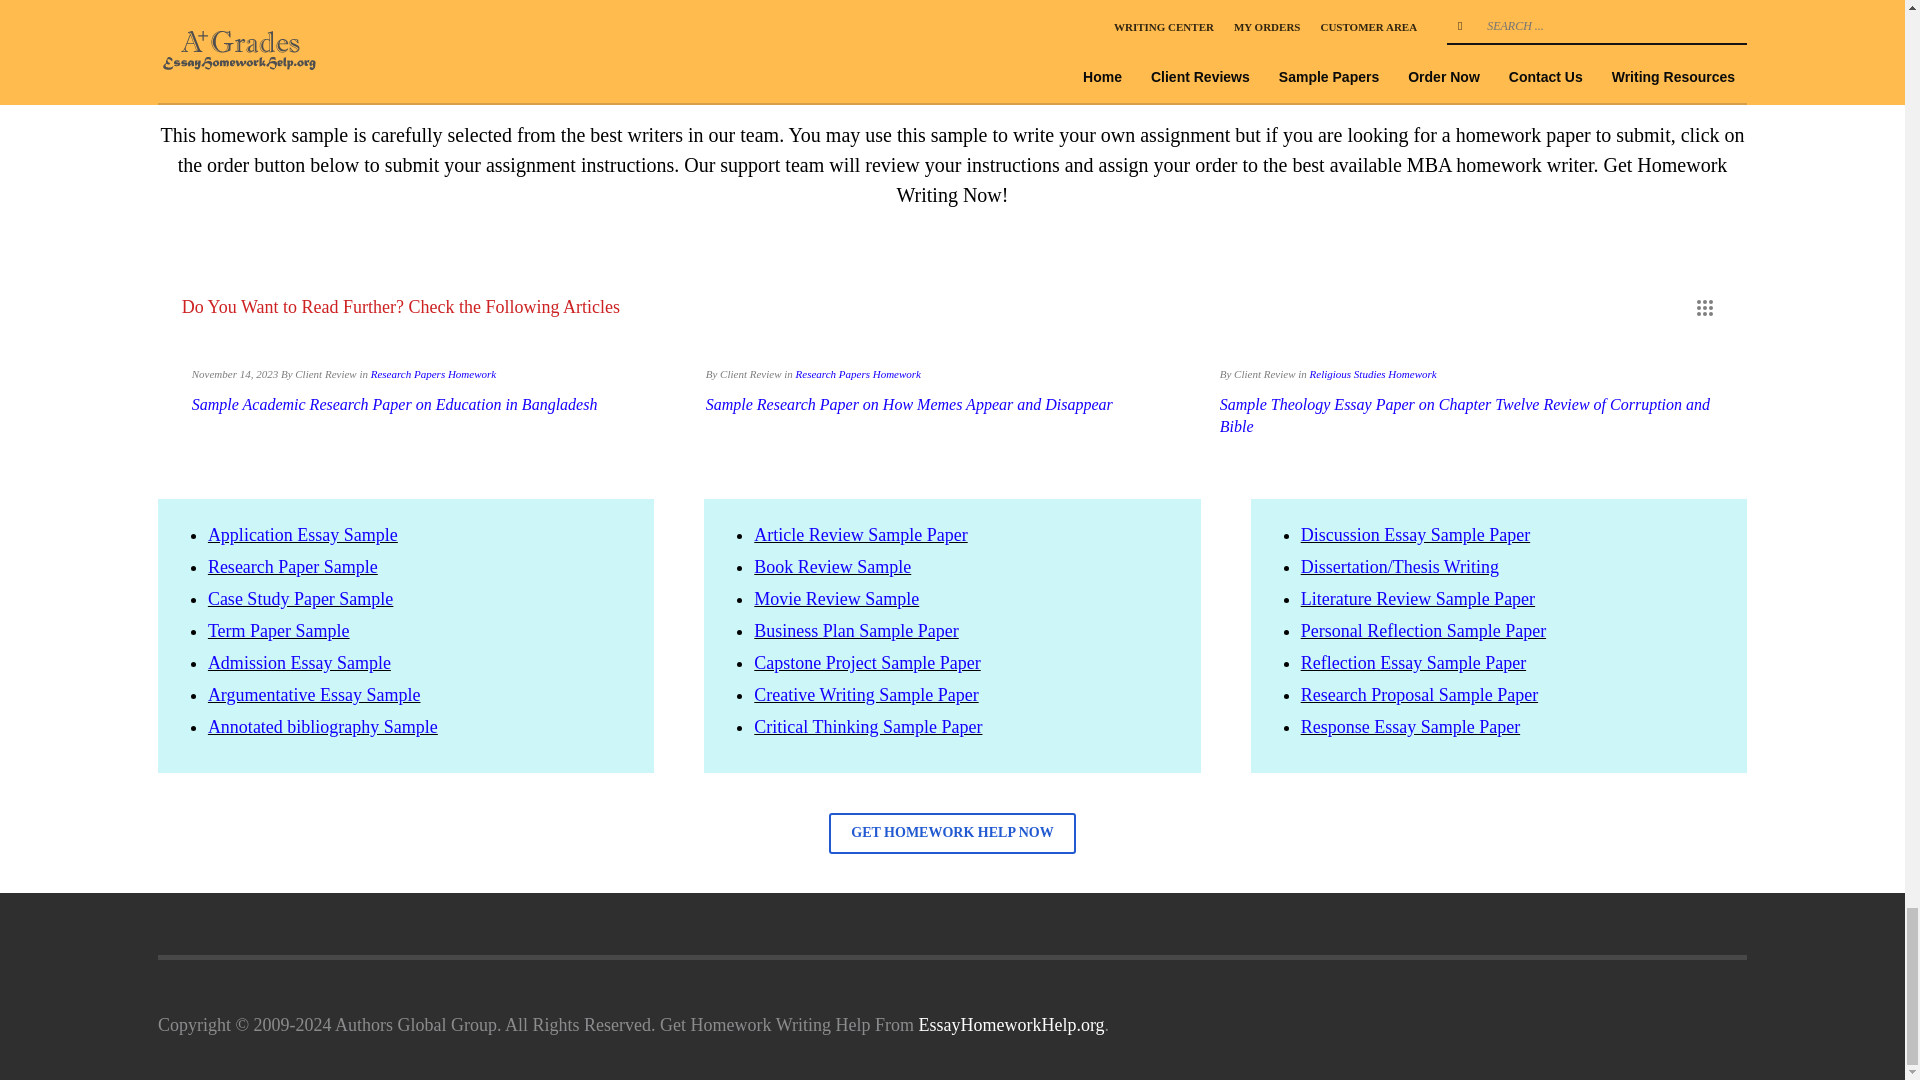 The width and height of the screenshot is (1920, 1080). I want to click on Annotated bibliography Sample, so click(322, 726).